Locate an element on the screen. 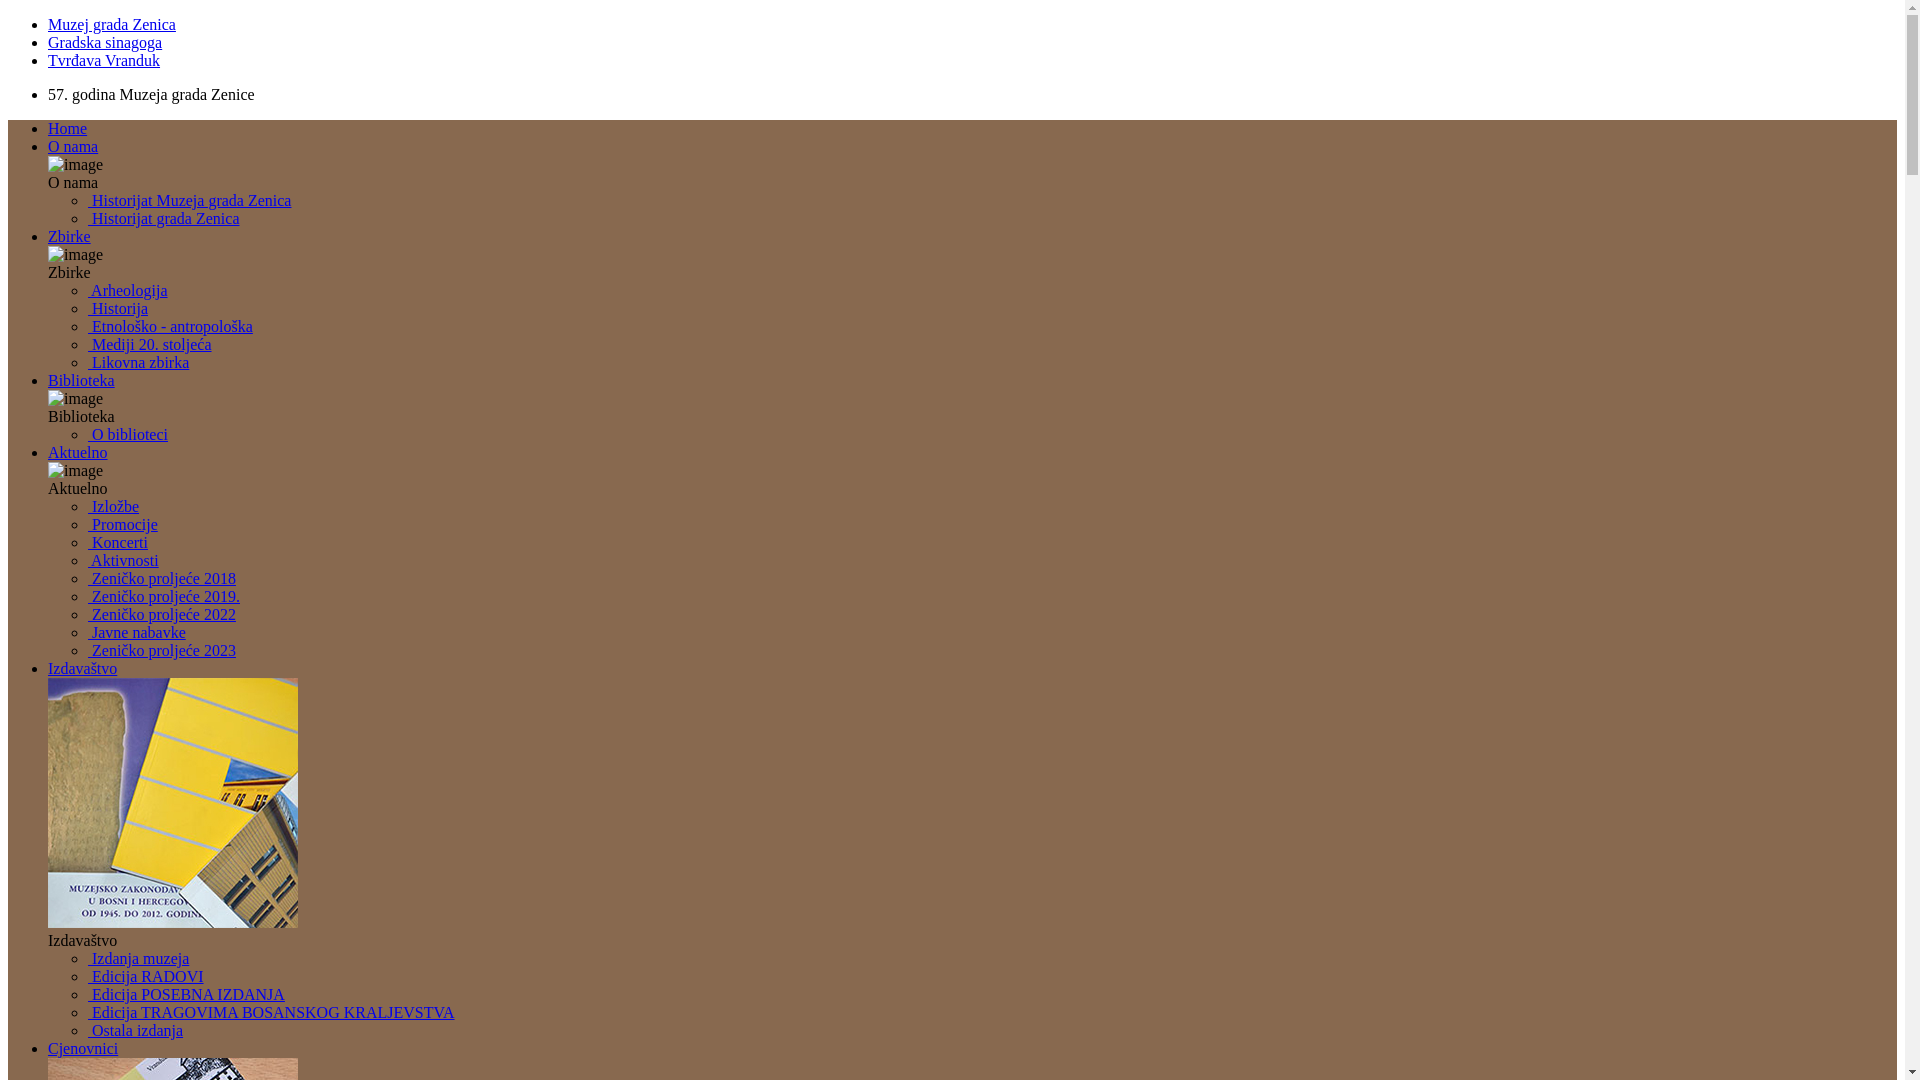 The image size is (1920, 1080).  Koncerti is located at coordinates (118, 542).